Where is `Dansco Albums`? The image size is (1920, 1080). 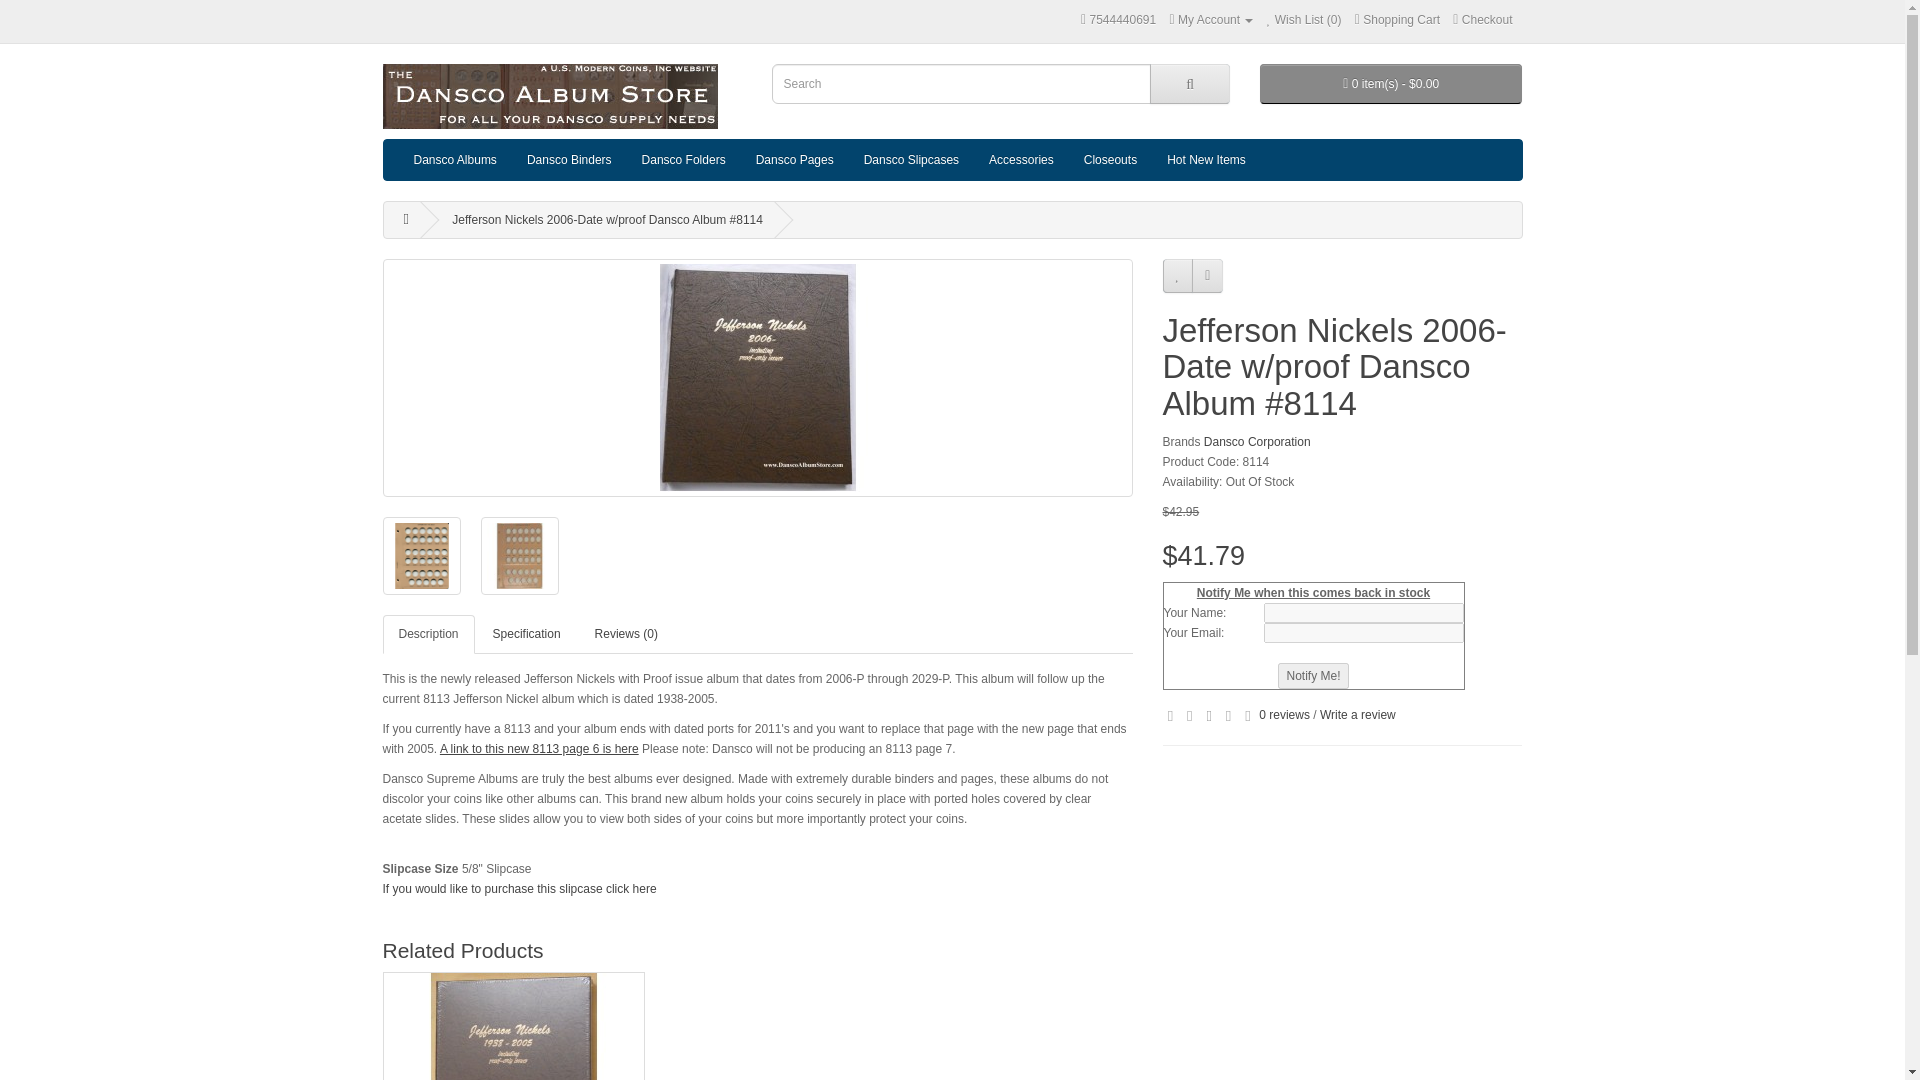 Dansco Albums is located at coordinates (454, 160).